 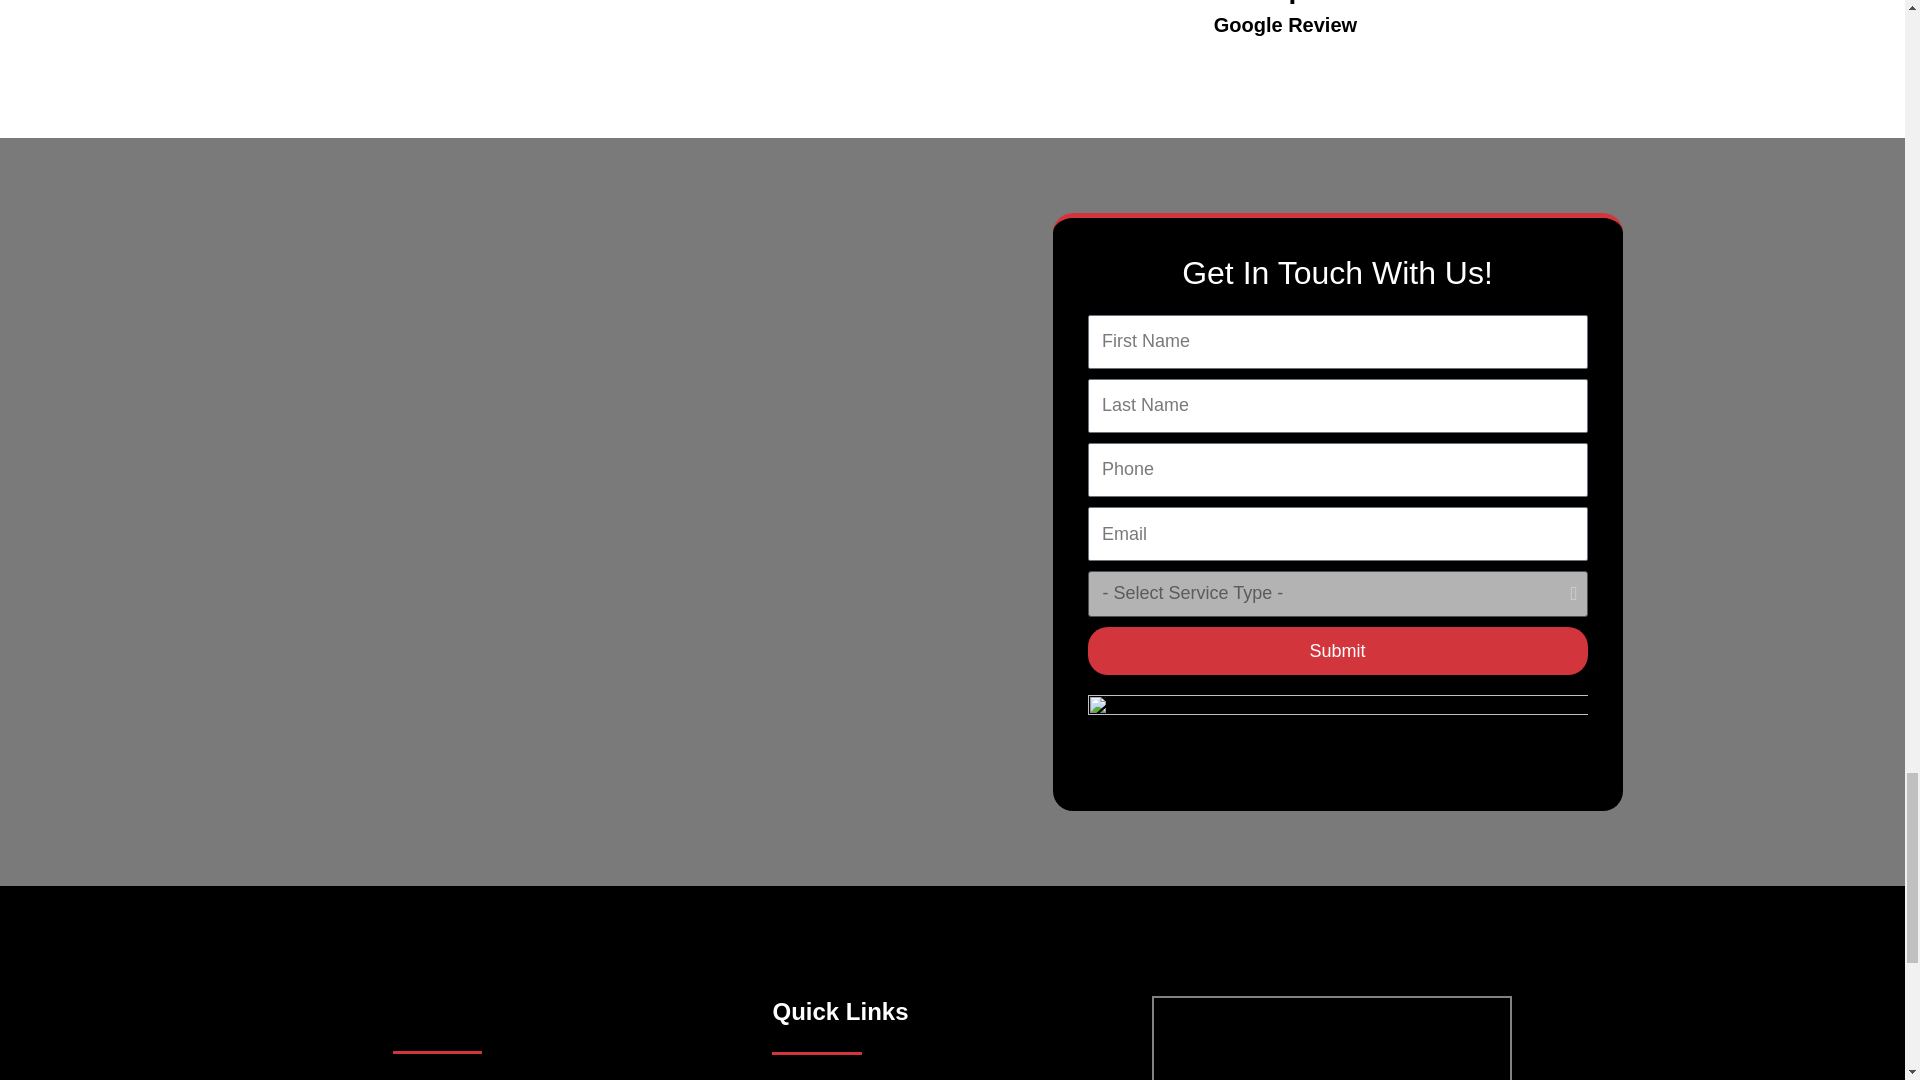 What do you see at coordinates (1331, 1038) in the screenshot?
I see `1339 Camp Creek Rd, Taylors, SC 29687` at bounding box center [1331, 1038].